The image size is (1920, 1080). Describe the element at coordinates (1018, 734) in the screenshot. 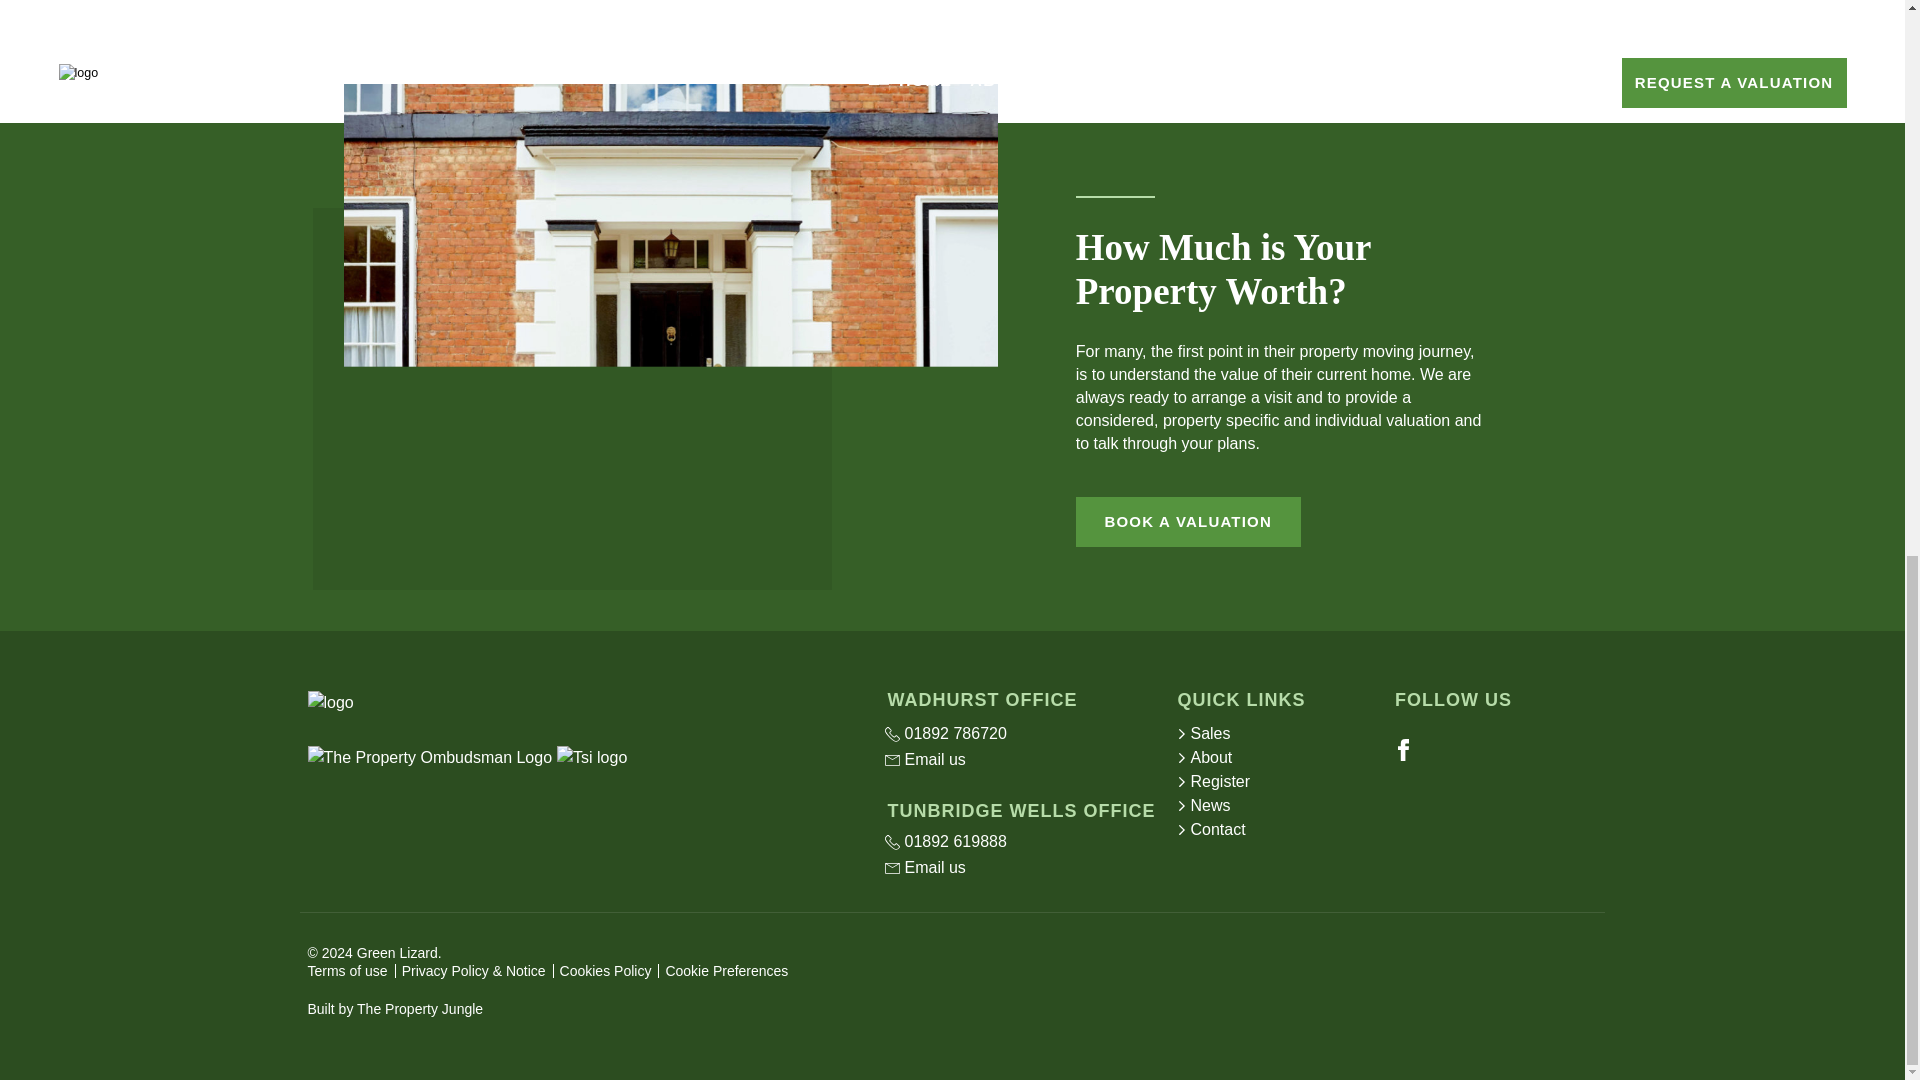

I see `01892 786720` at that location.